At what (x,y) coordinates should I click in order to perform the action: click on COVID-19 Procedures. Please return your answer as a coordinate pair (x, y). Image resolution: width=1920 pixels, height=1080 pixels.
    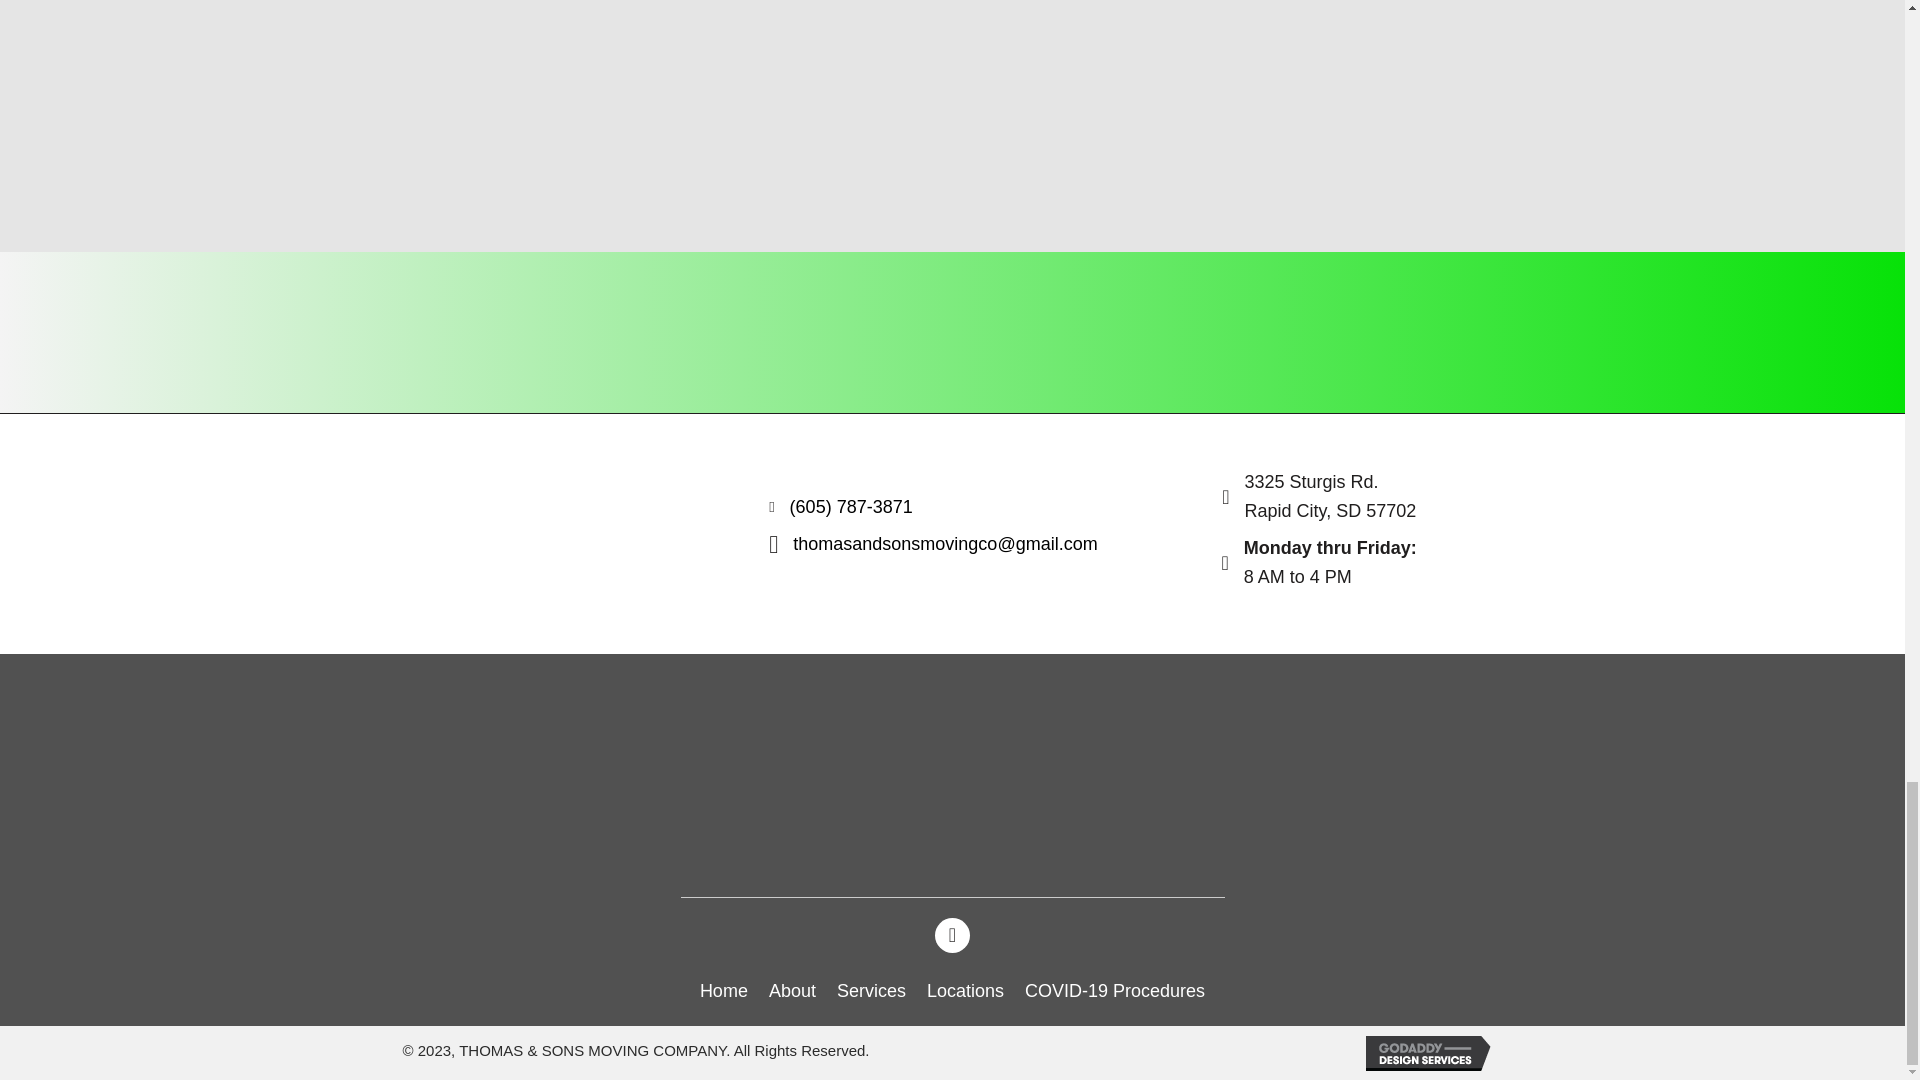
    Looking at the image, I should click on (1115, 988).